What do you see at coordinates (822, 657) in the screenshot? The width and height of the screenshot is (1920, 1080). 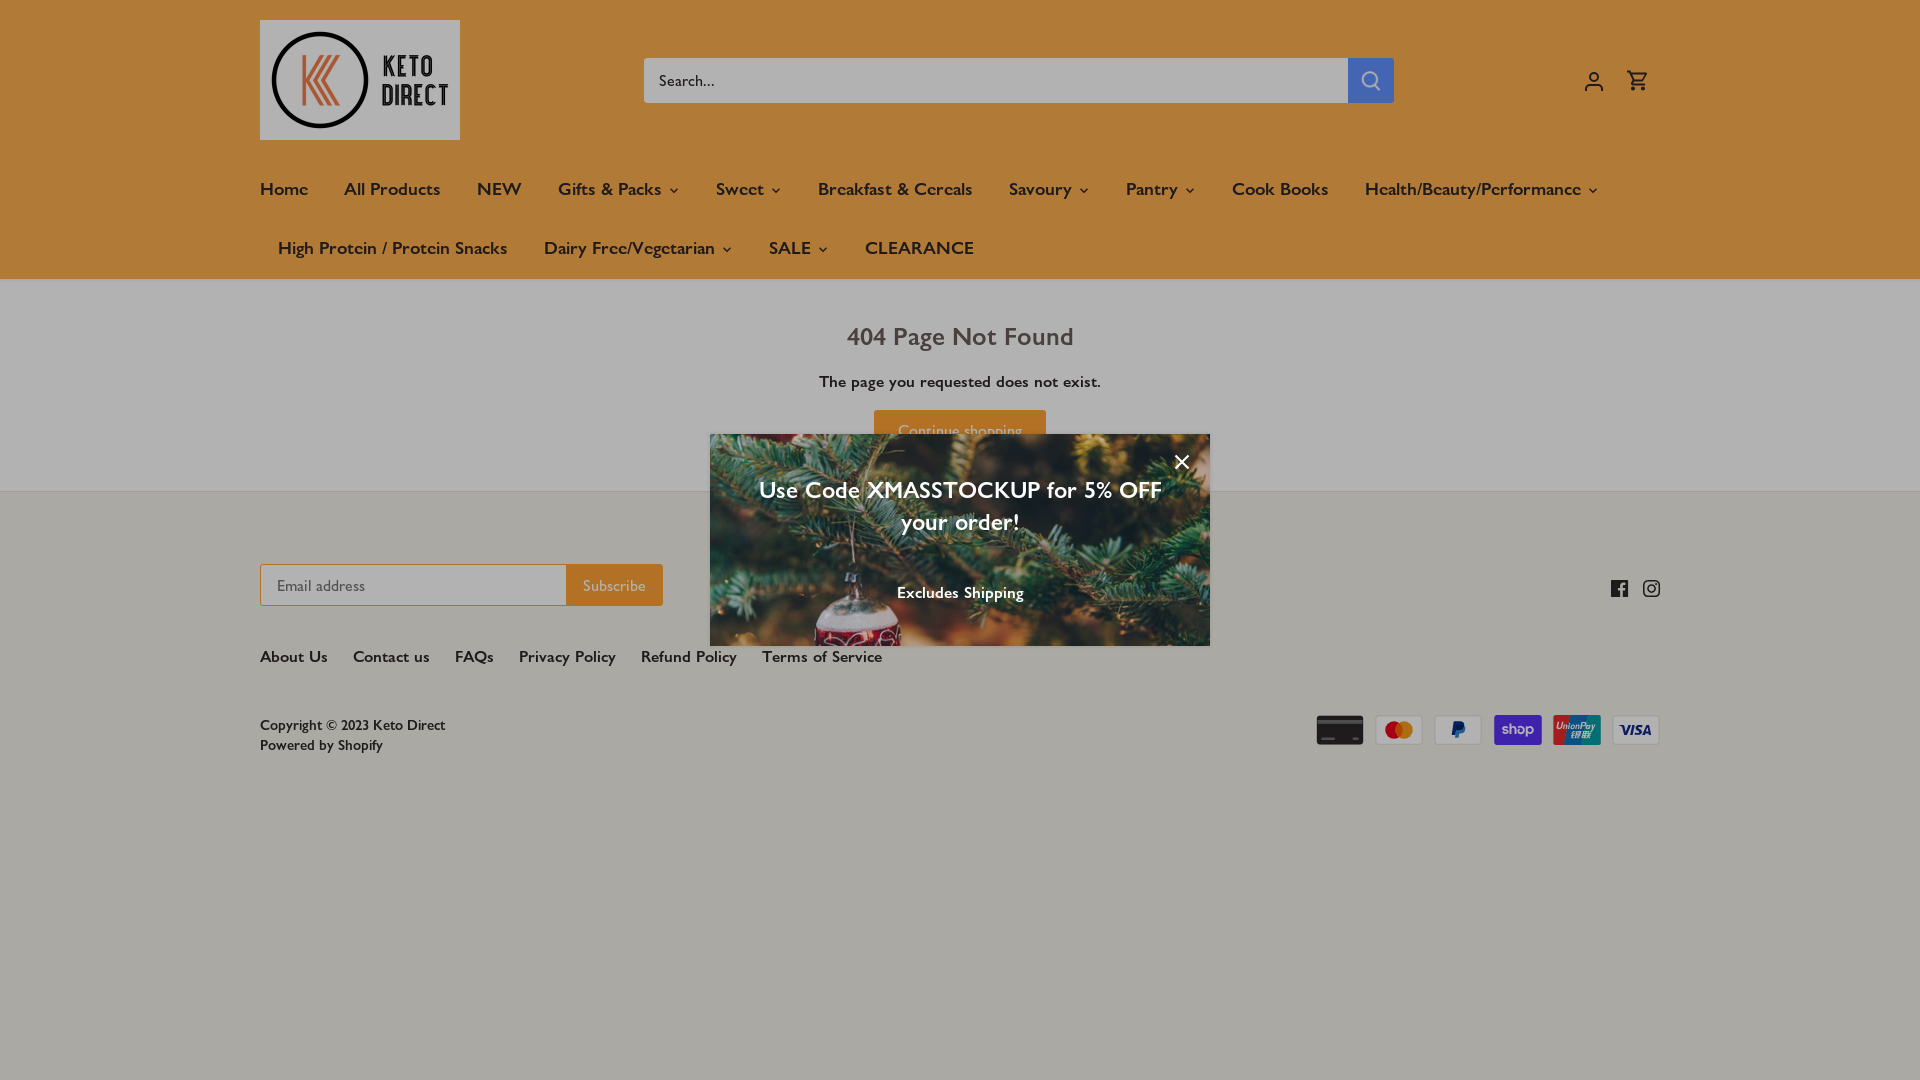 I see `Terms of Service` at bounding box center [822, 657].